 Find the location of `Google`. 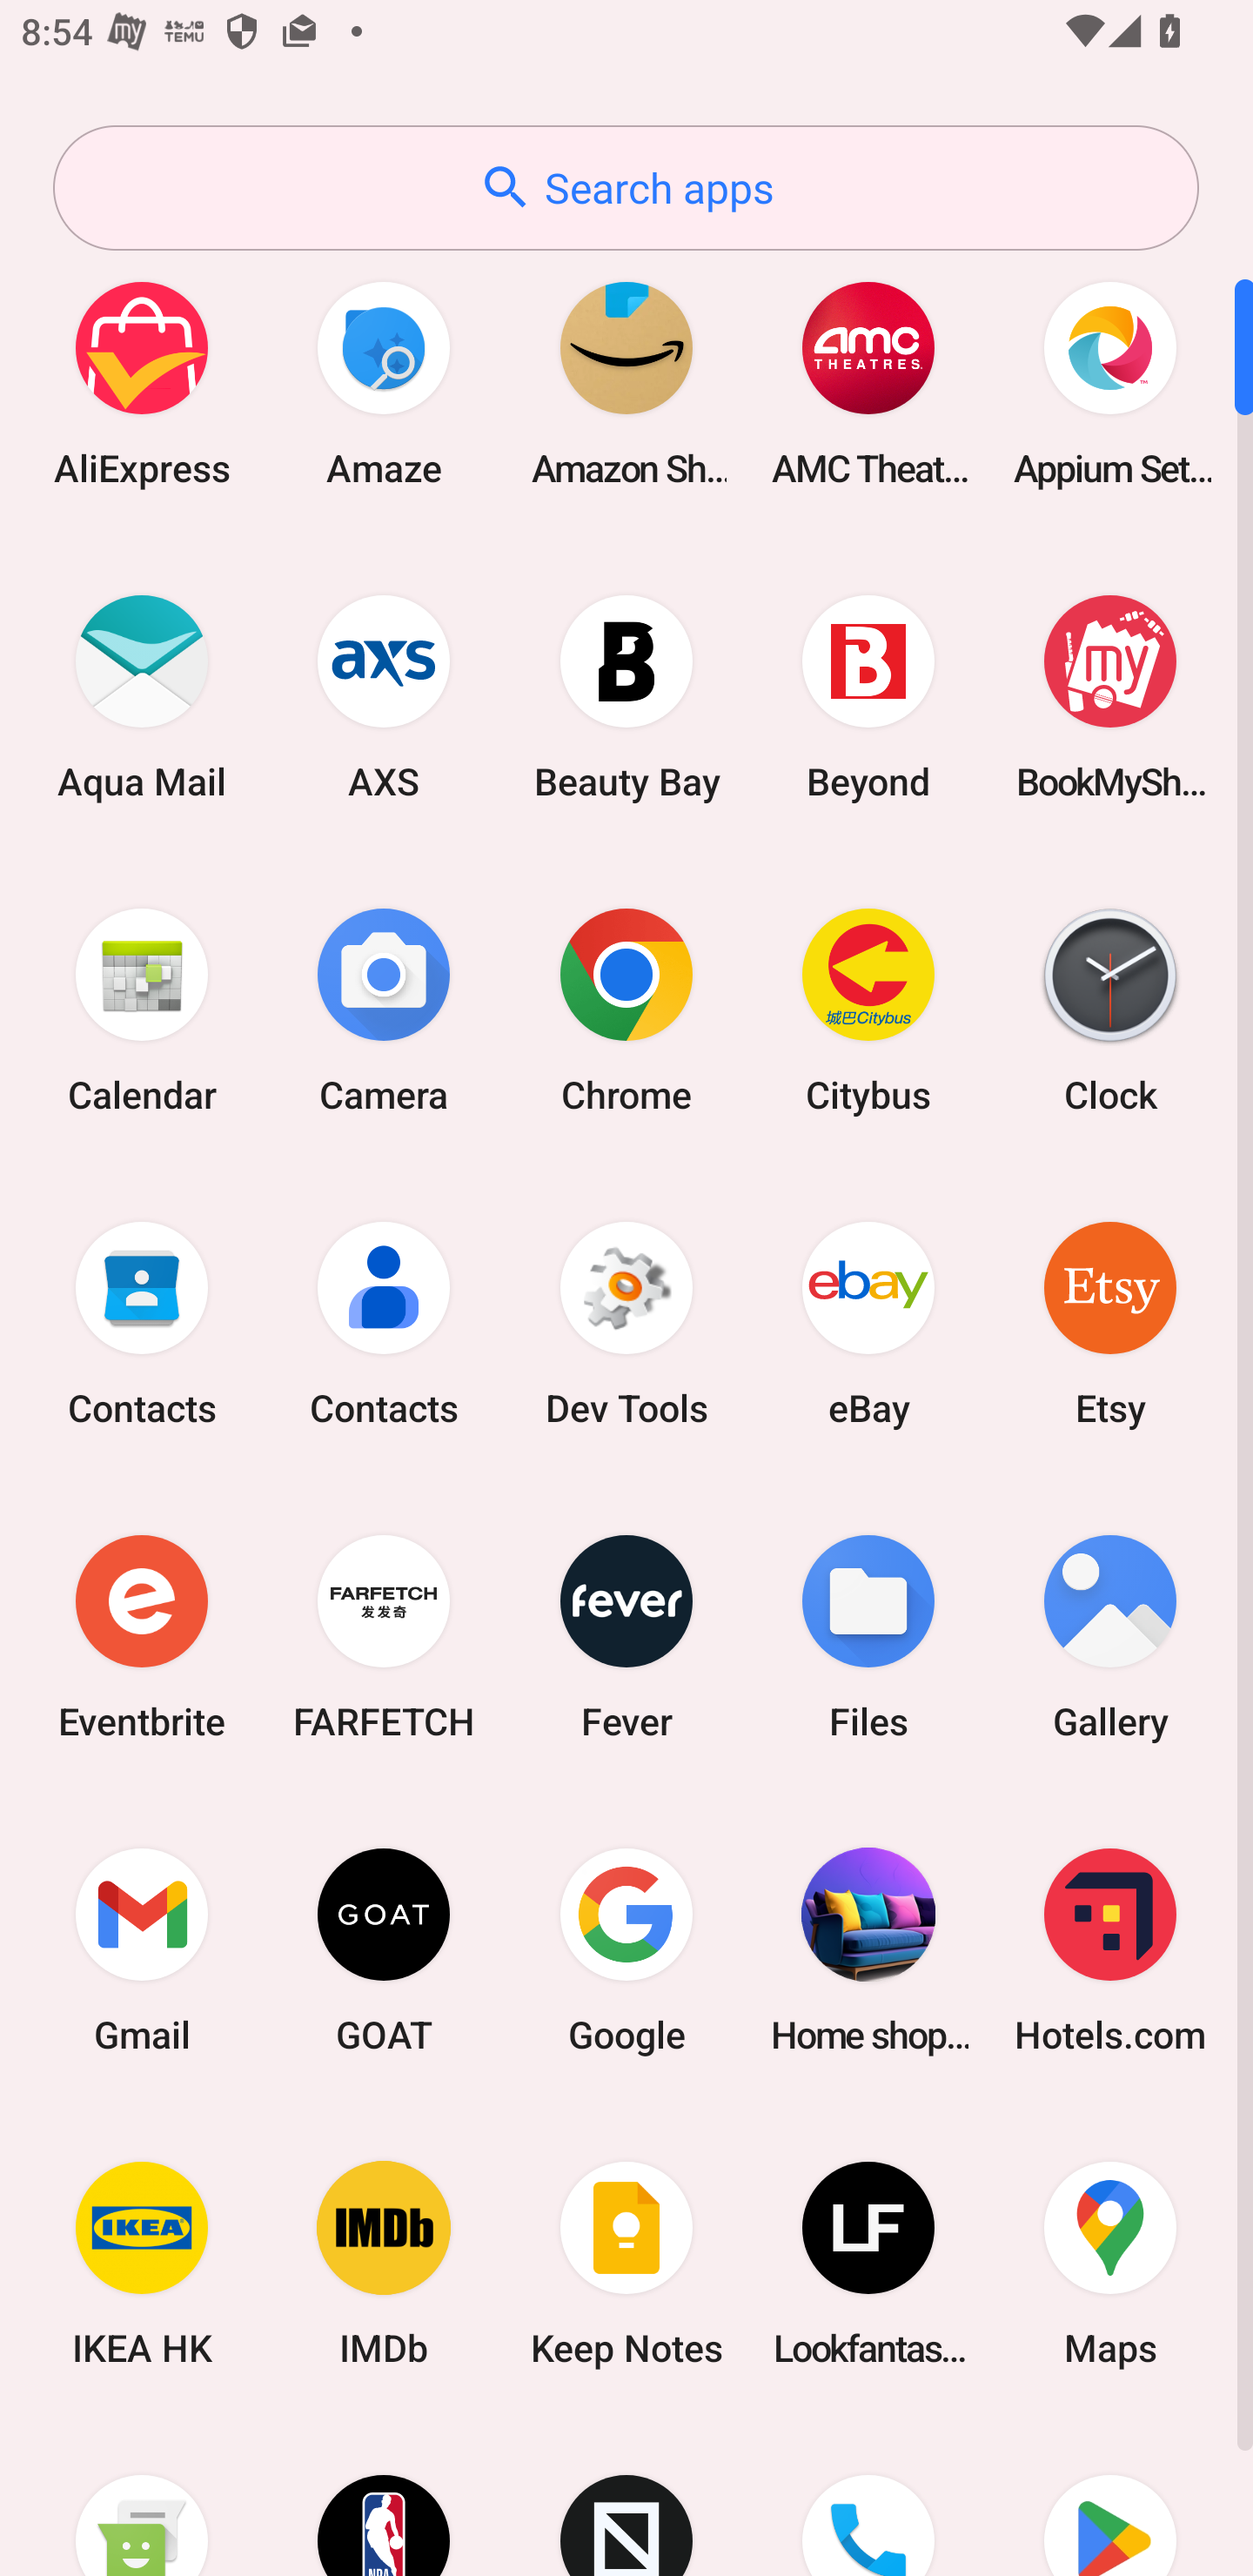

Google is located at coordinates (626, 1949).